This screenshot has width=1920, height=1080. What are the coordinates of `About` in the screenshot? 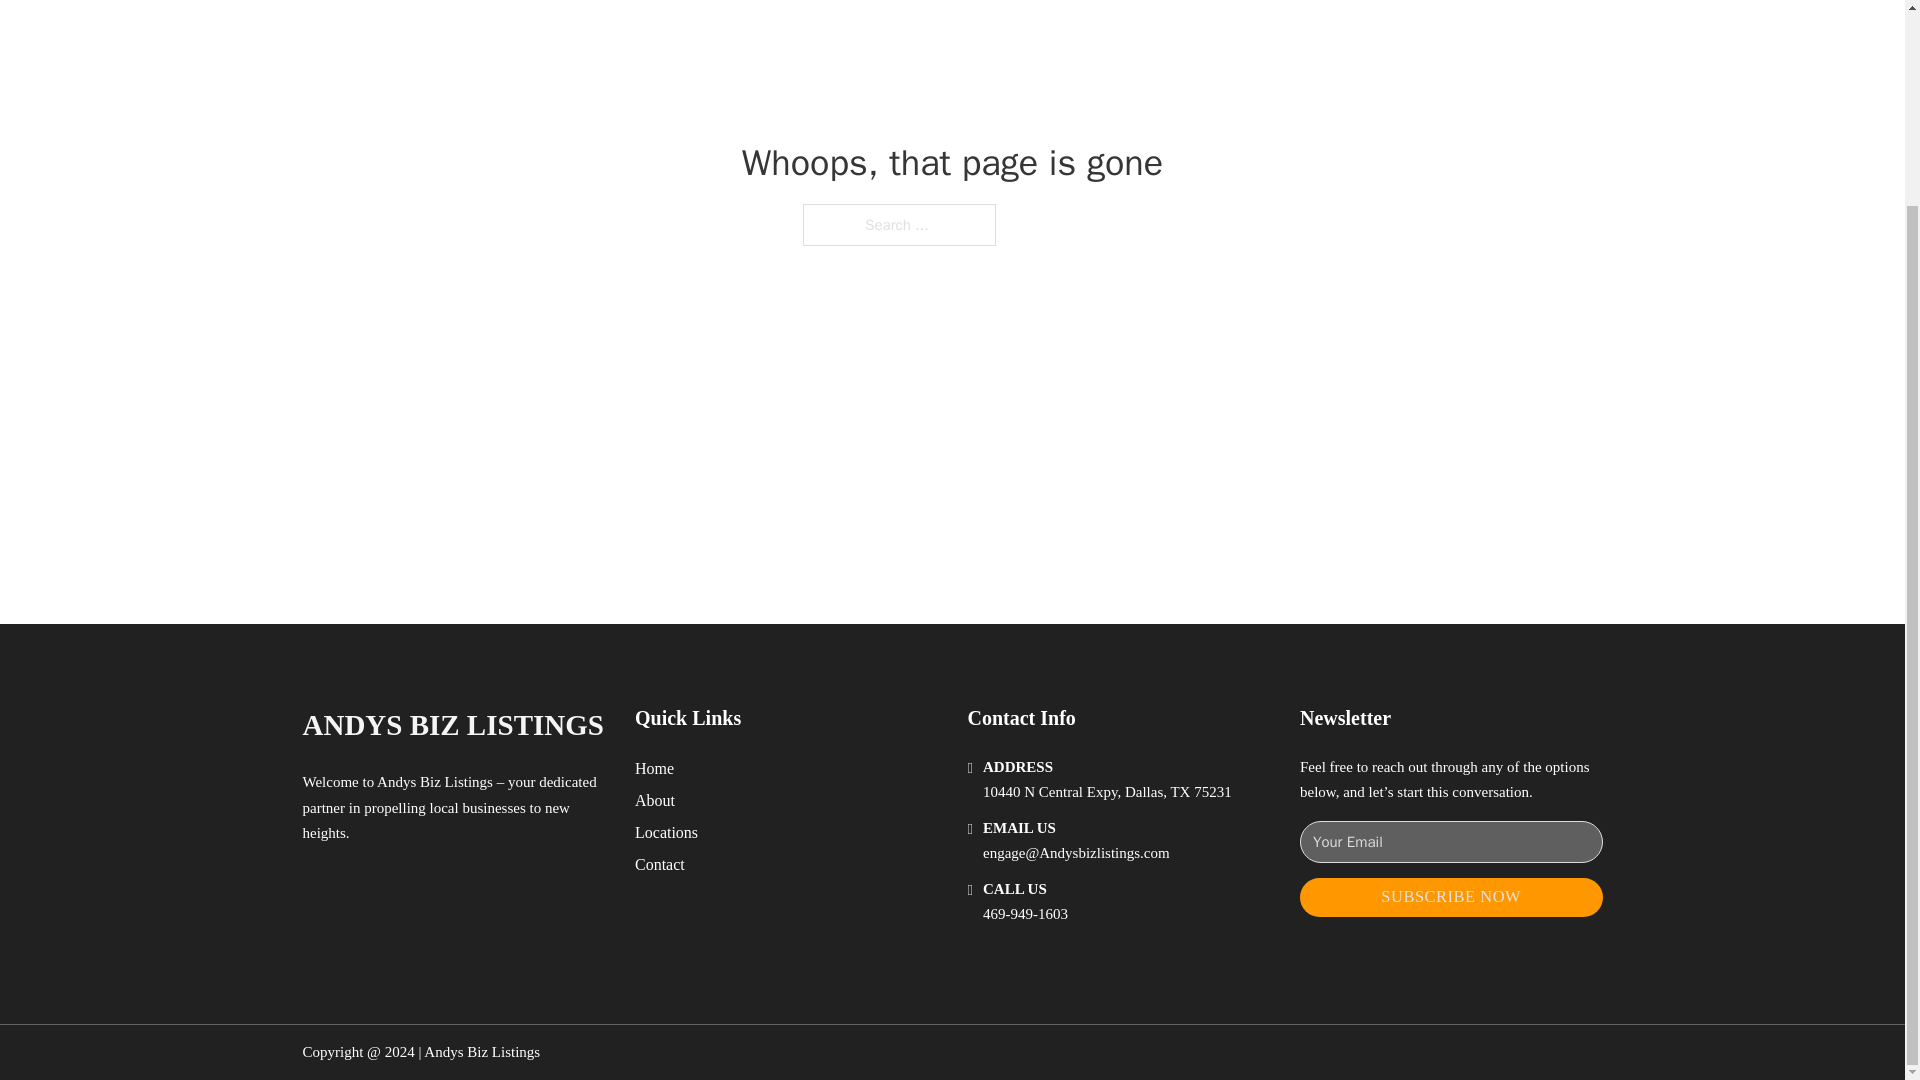 It's located at (655, 800).